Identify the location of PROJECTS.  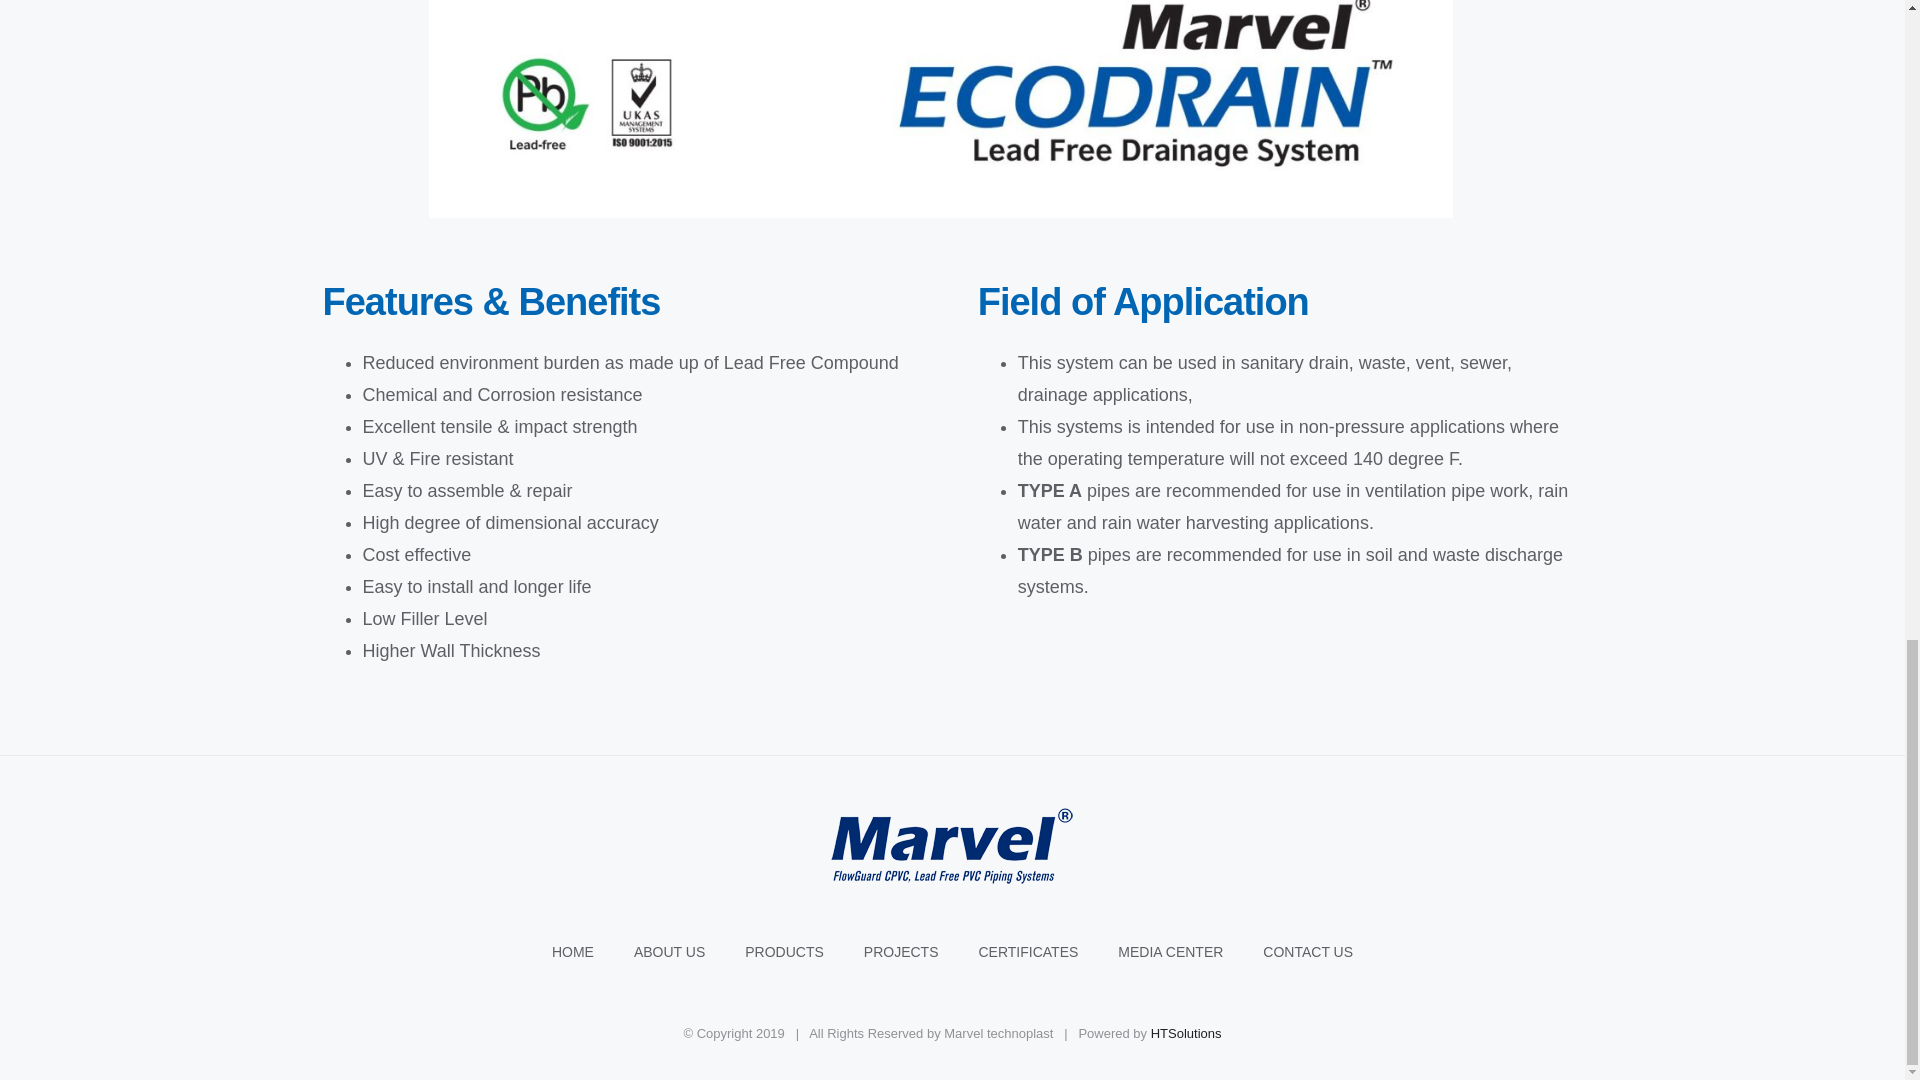
(922, 952).